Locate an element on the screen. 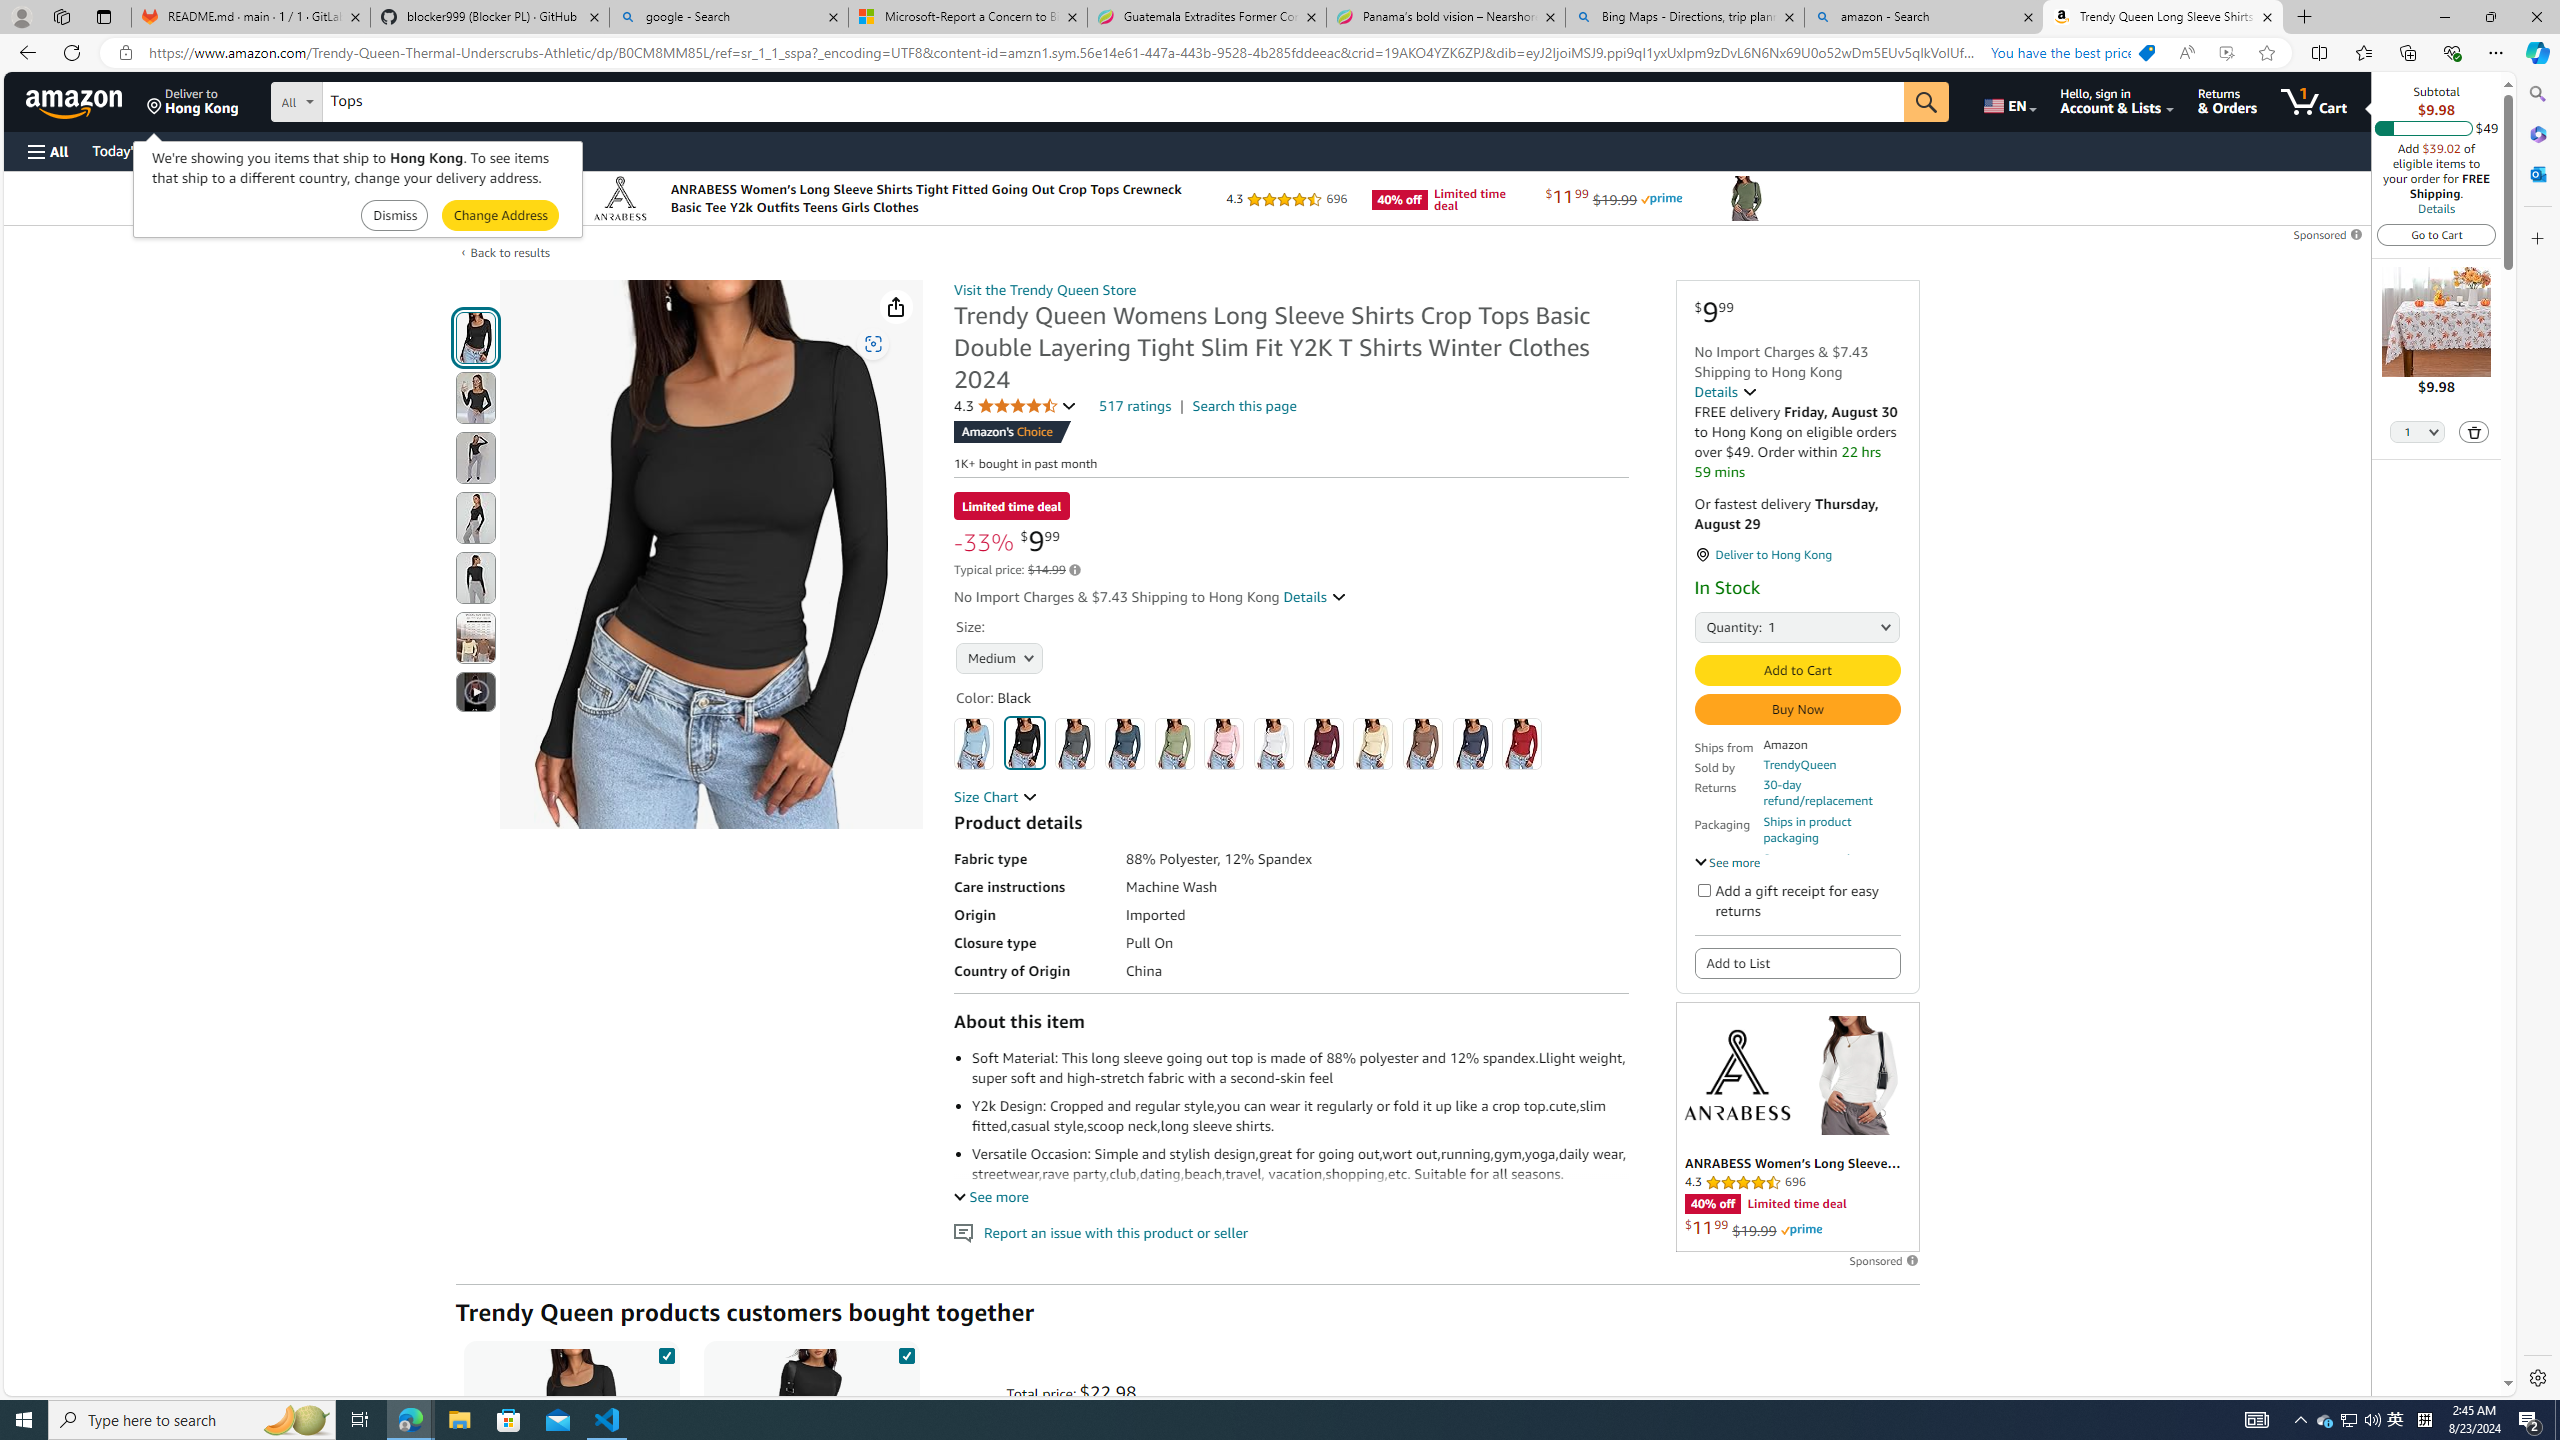 This screenshot has height=1440, width=2560. Wine Red is located at coordinates (1324, 743).